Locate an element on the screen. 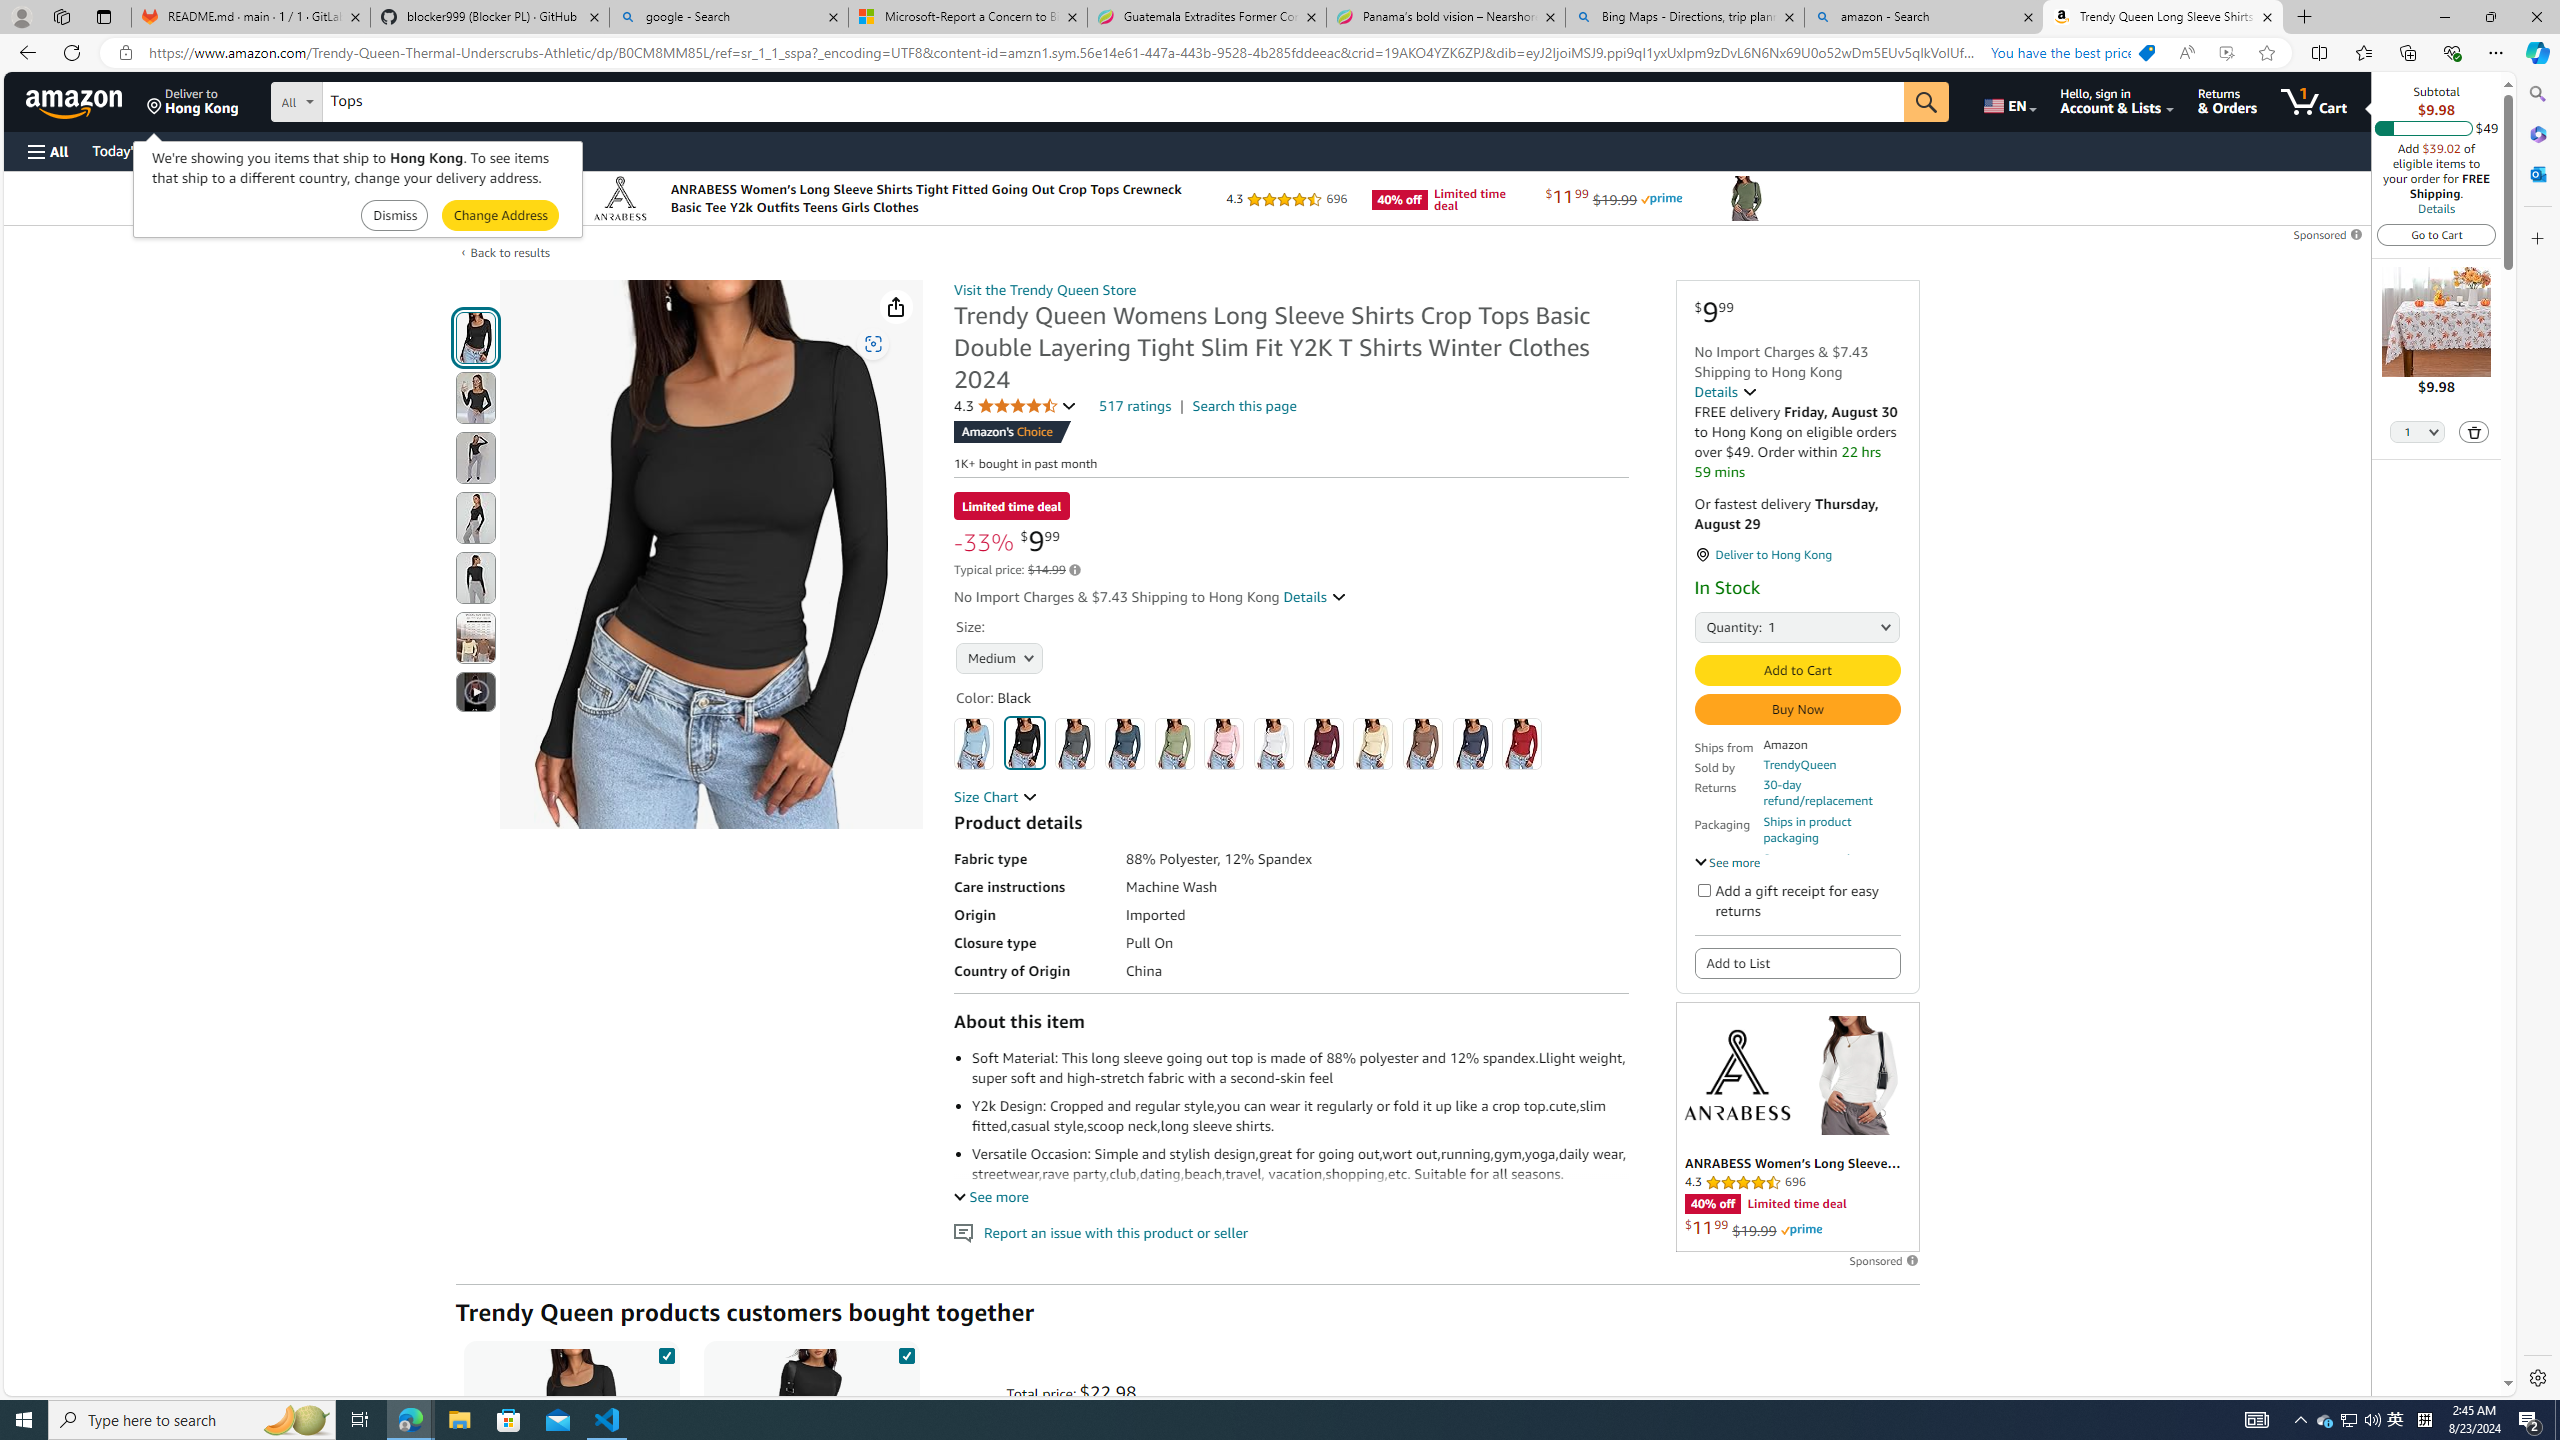 This screenshot has height=1440, width=2560. Wine Red is located at coordinates (1324, 743).